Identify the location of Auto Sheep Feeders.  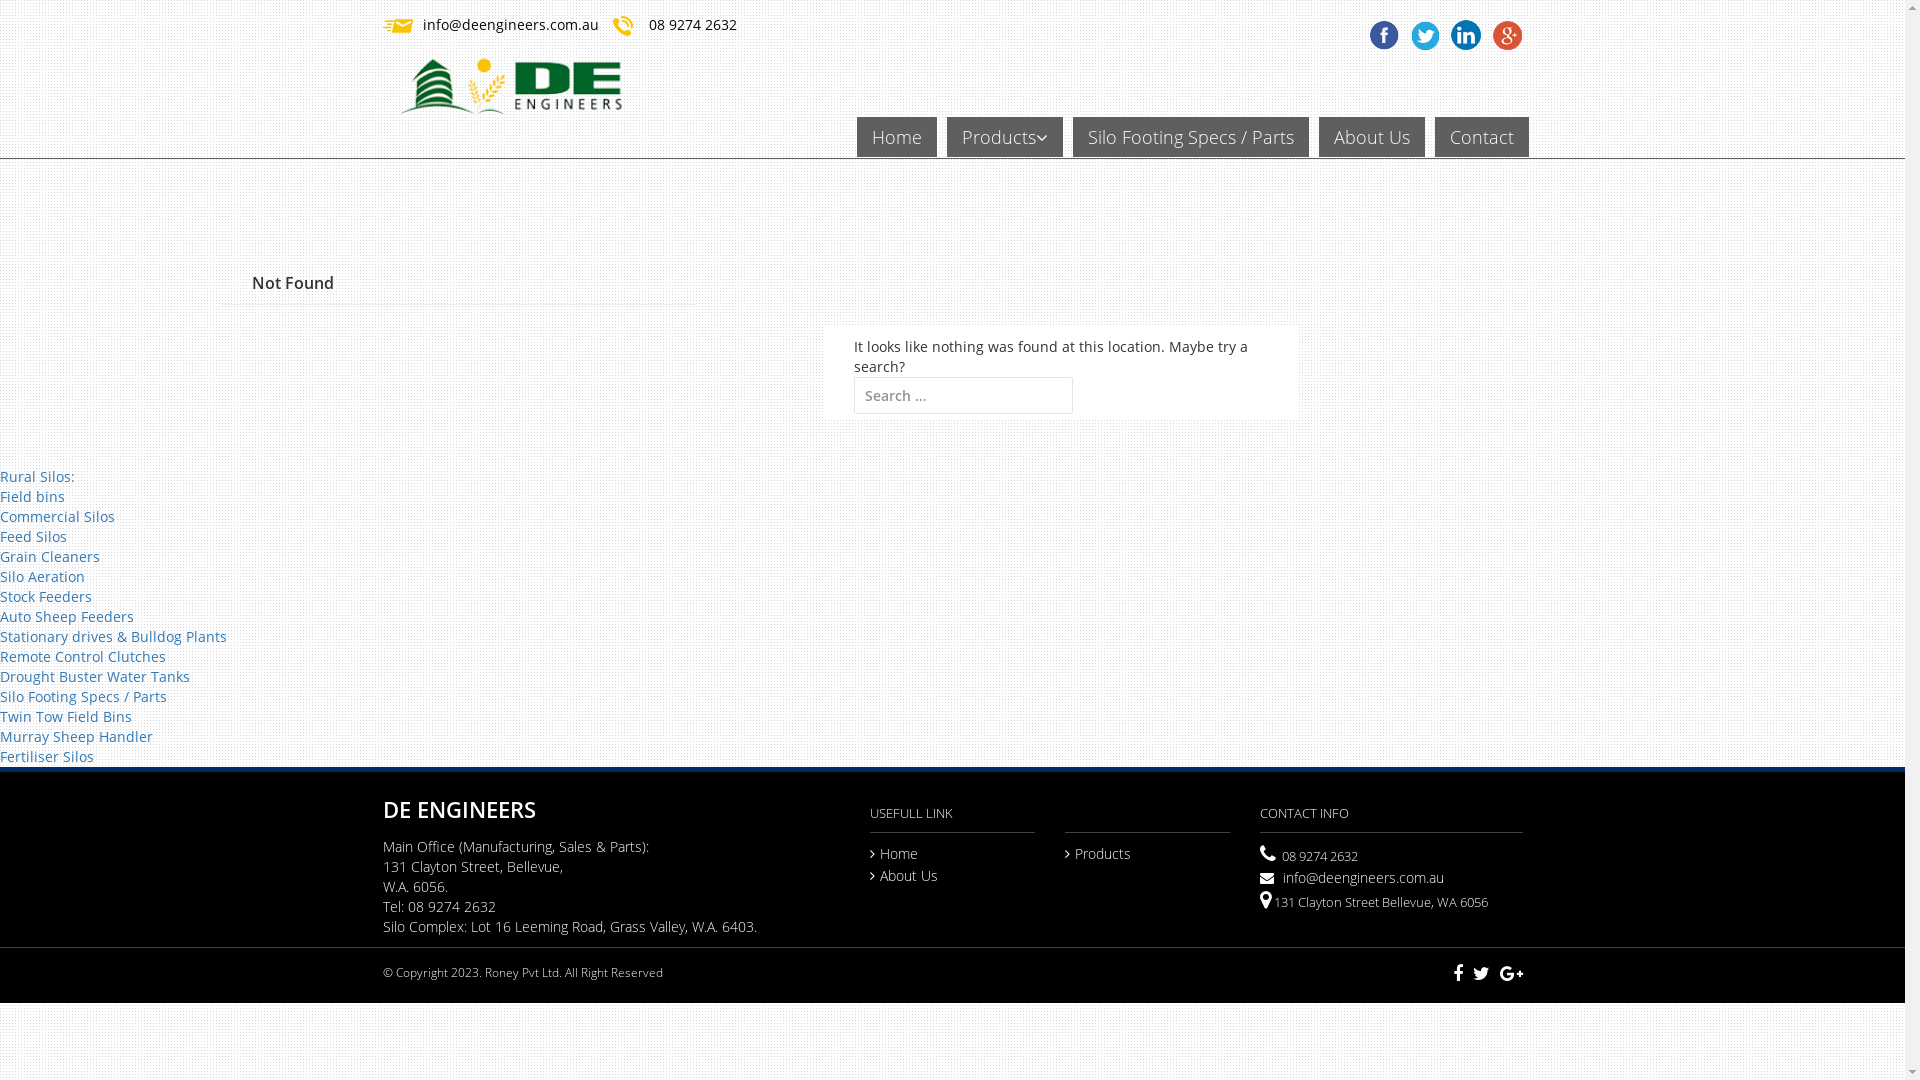
(67, 616).